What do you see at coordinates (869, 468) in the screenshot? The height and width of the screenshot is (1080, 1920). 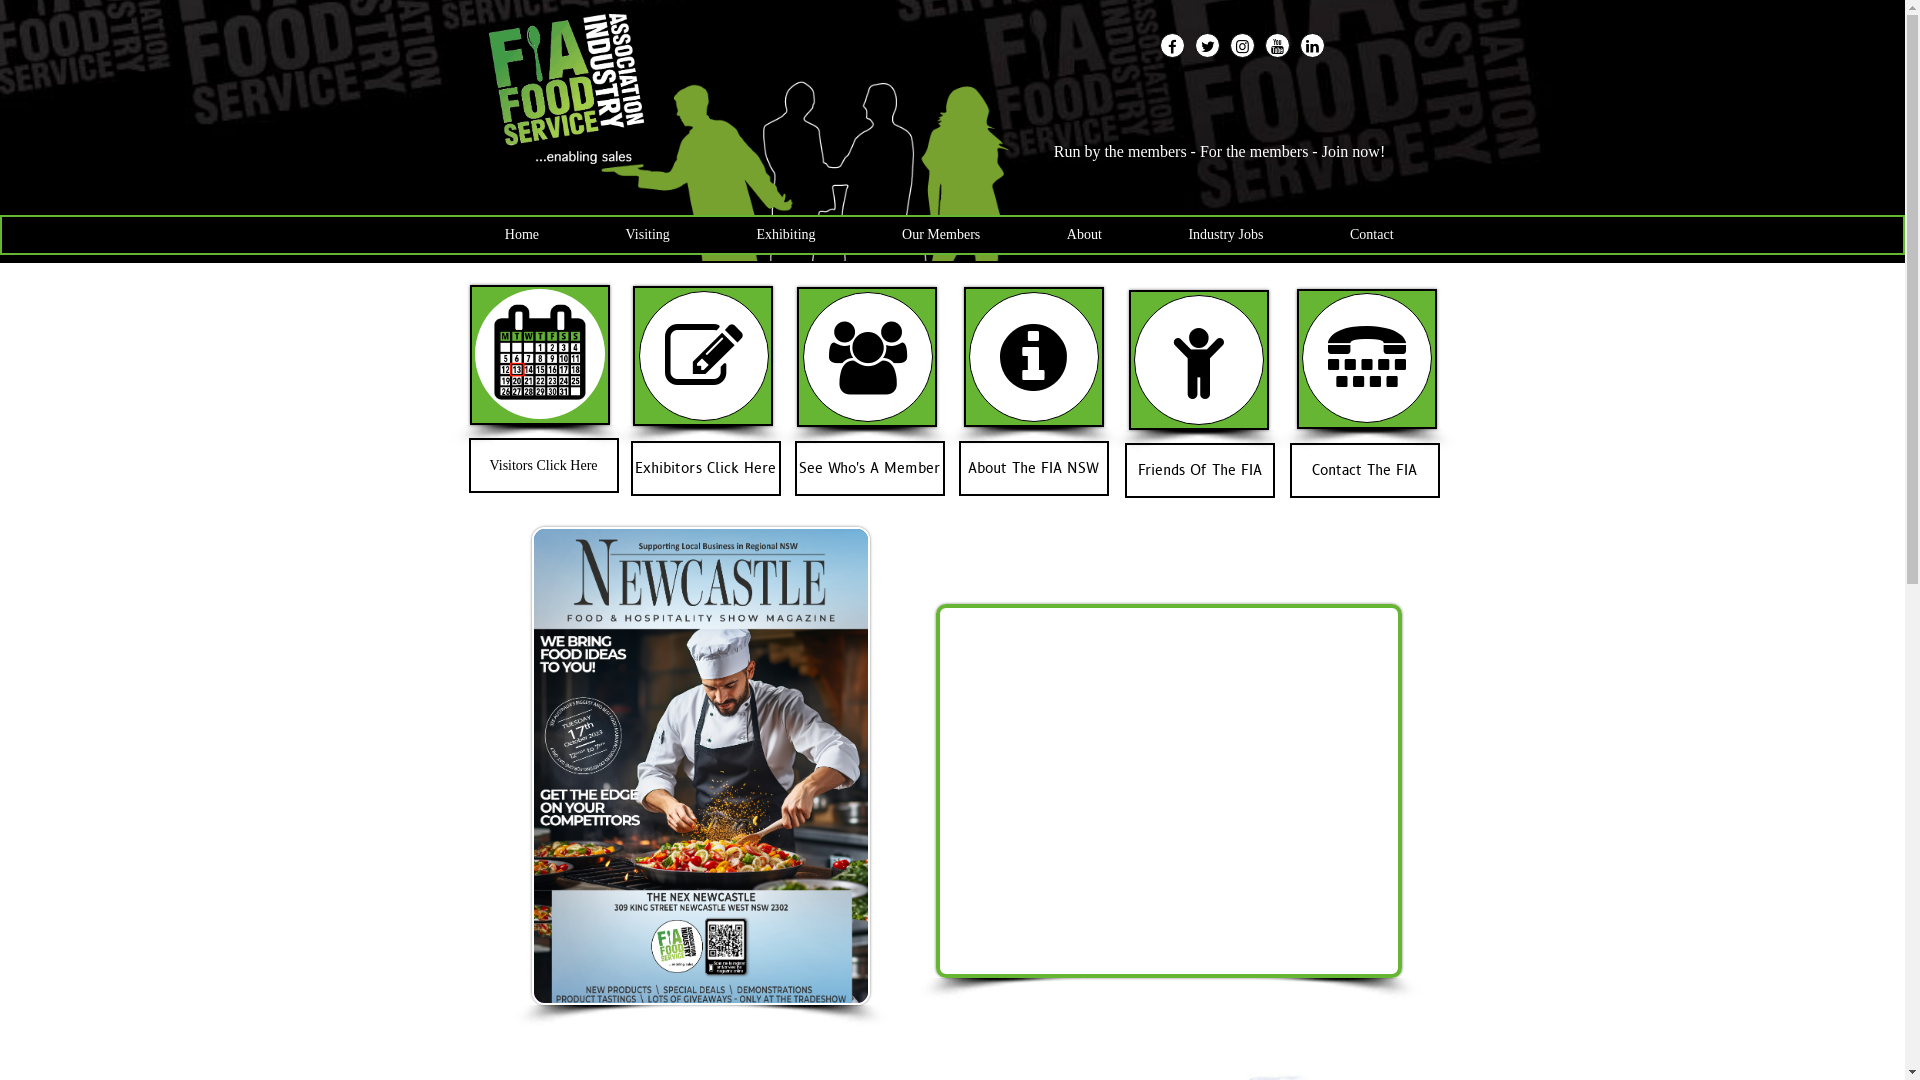 I see `See Who'S A Member` at bounding box center [869, 468].